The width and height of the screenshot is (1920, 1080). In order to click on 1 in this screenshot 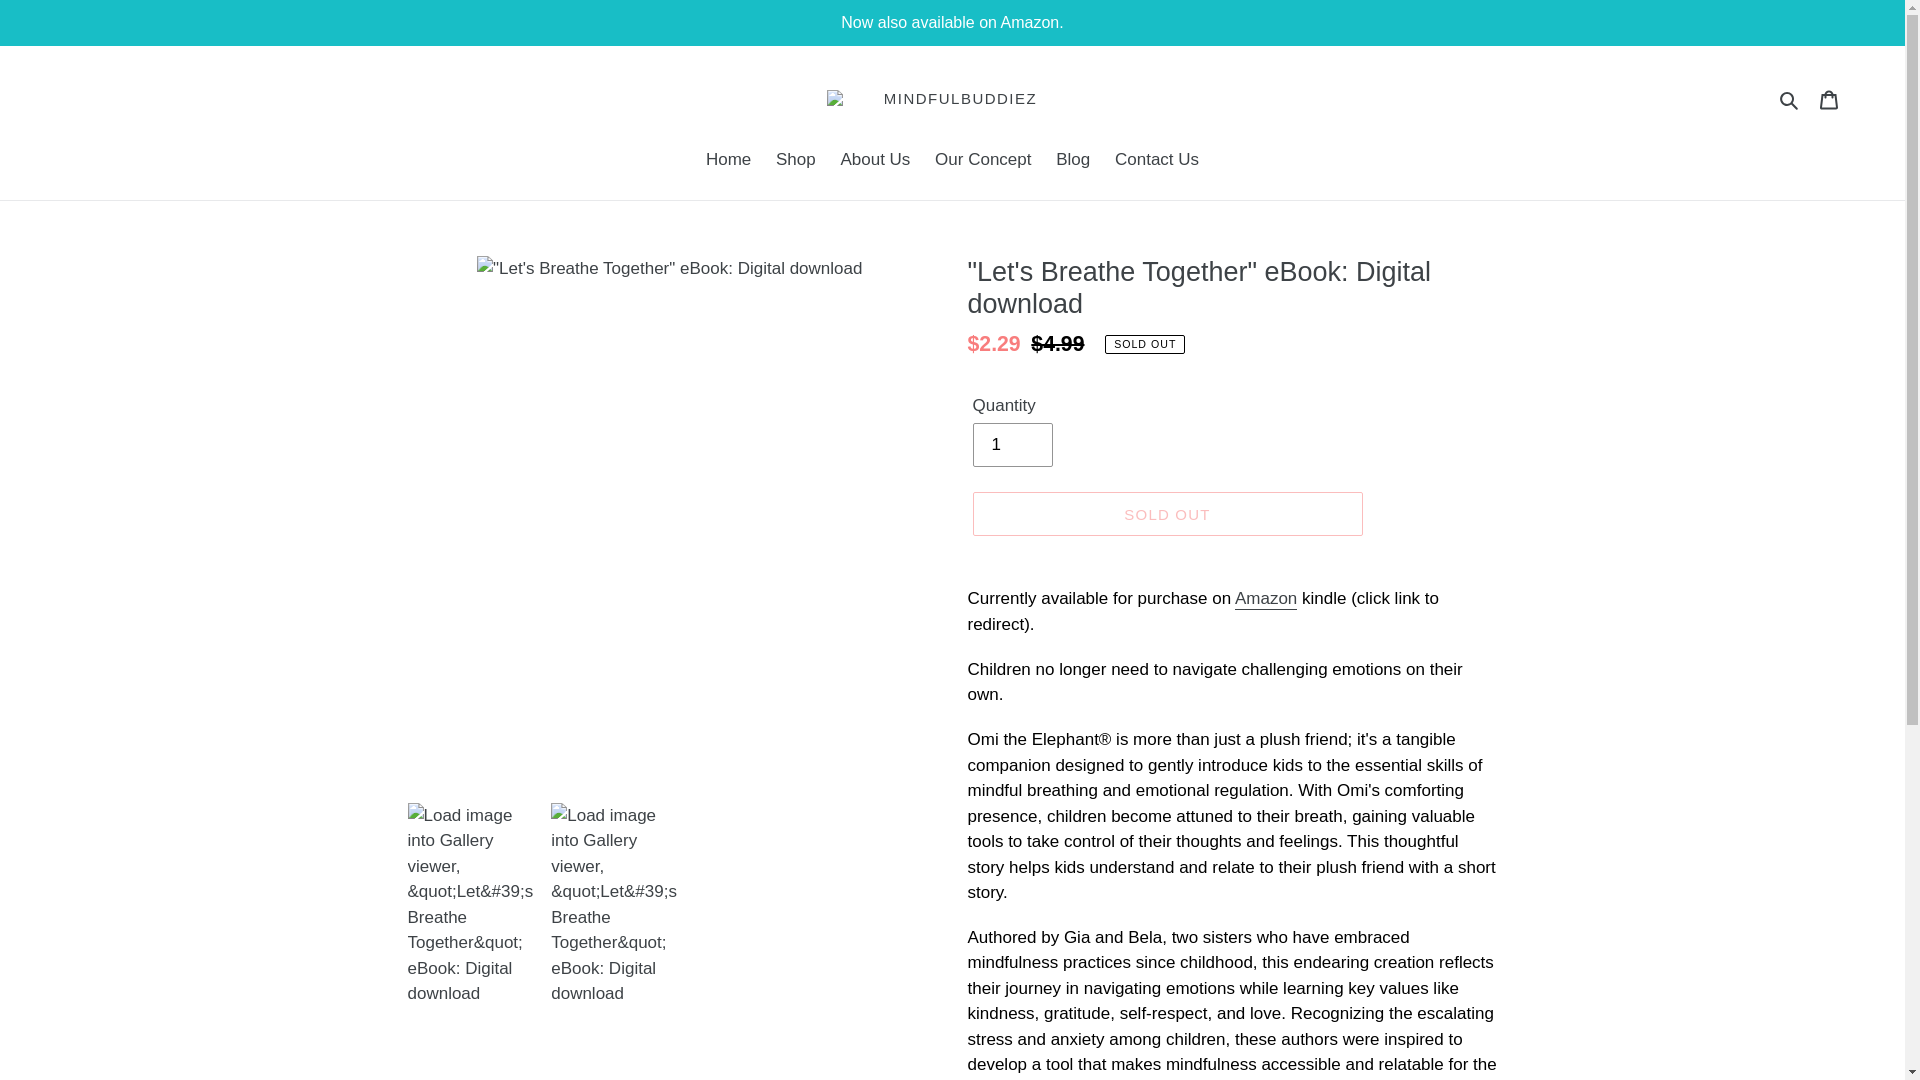, I will do `click(1012, 444)`.